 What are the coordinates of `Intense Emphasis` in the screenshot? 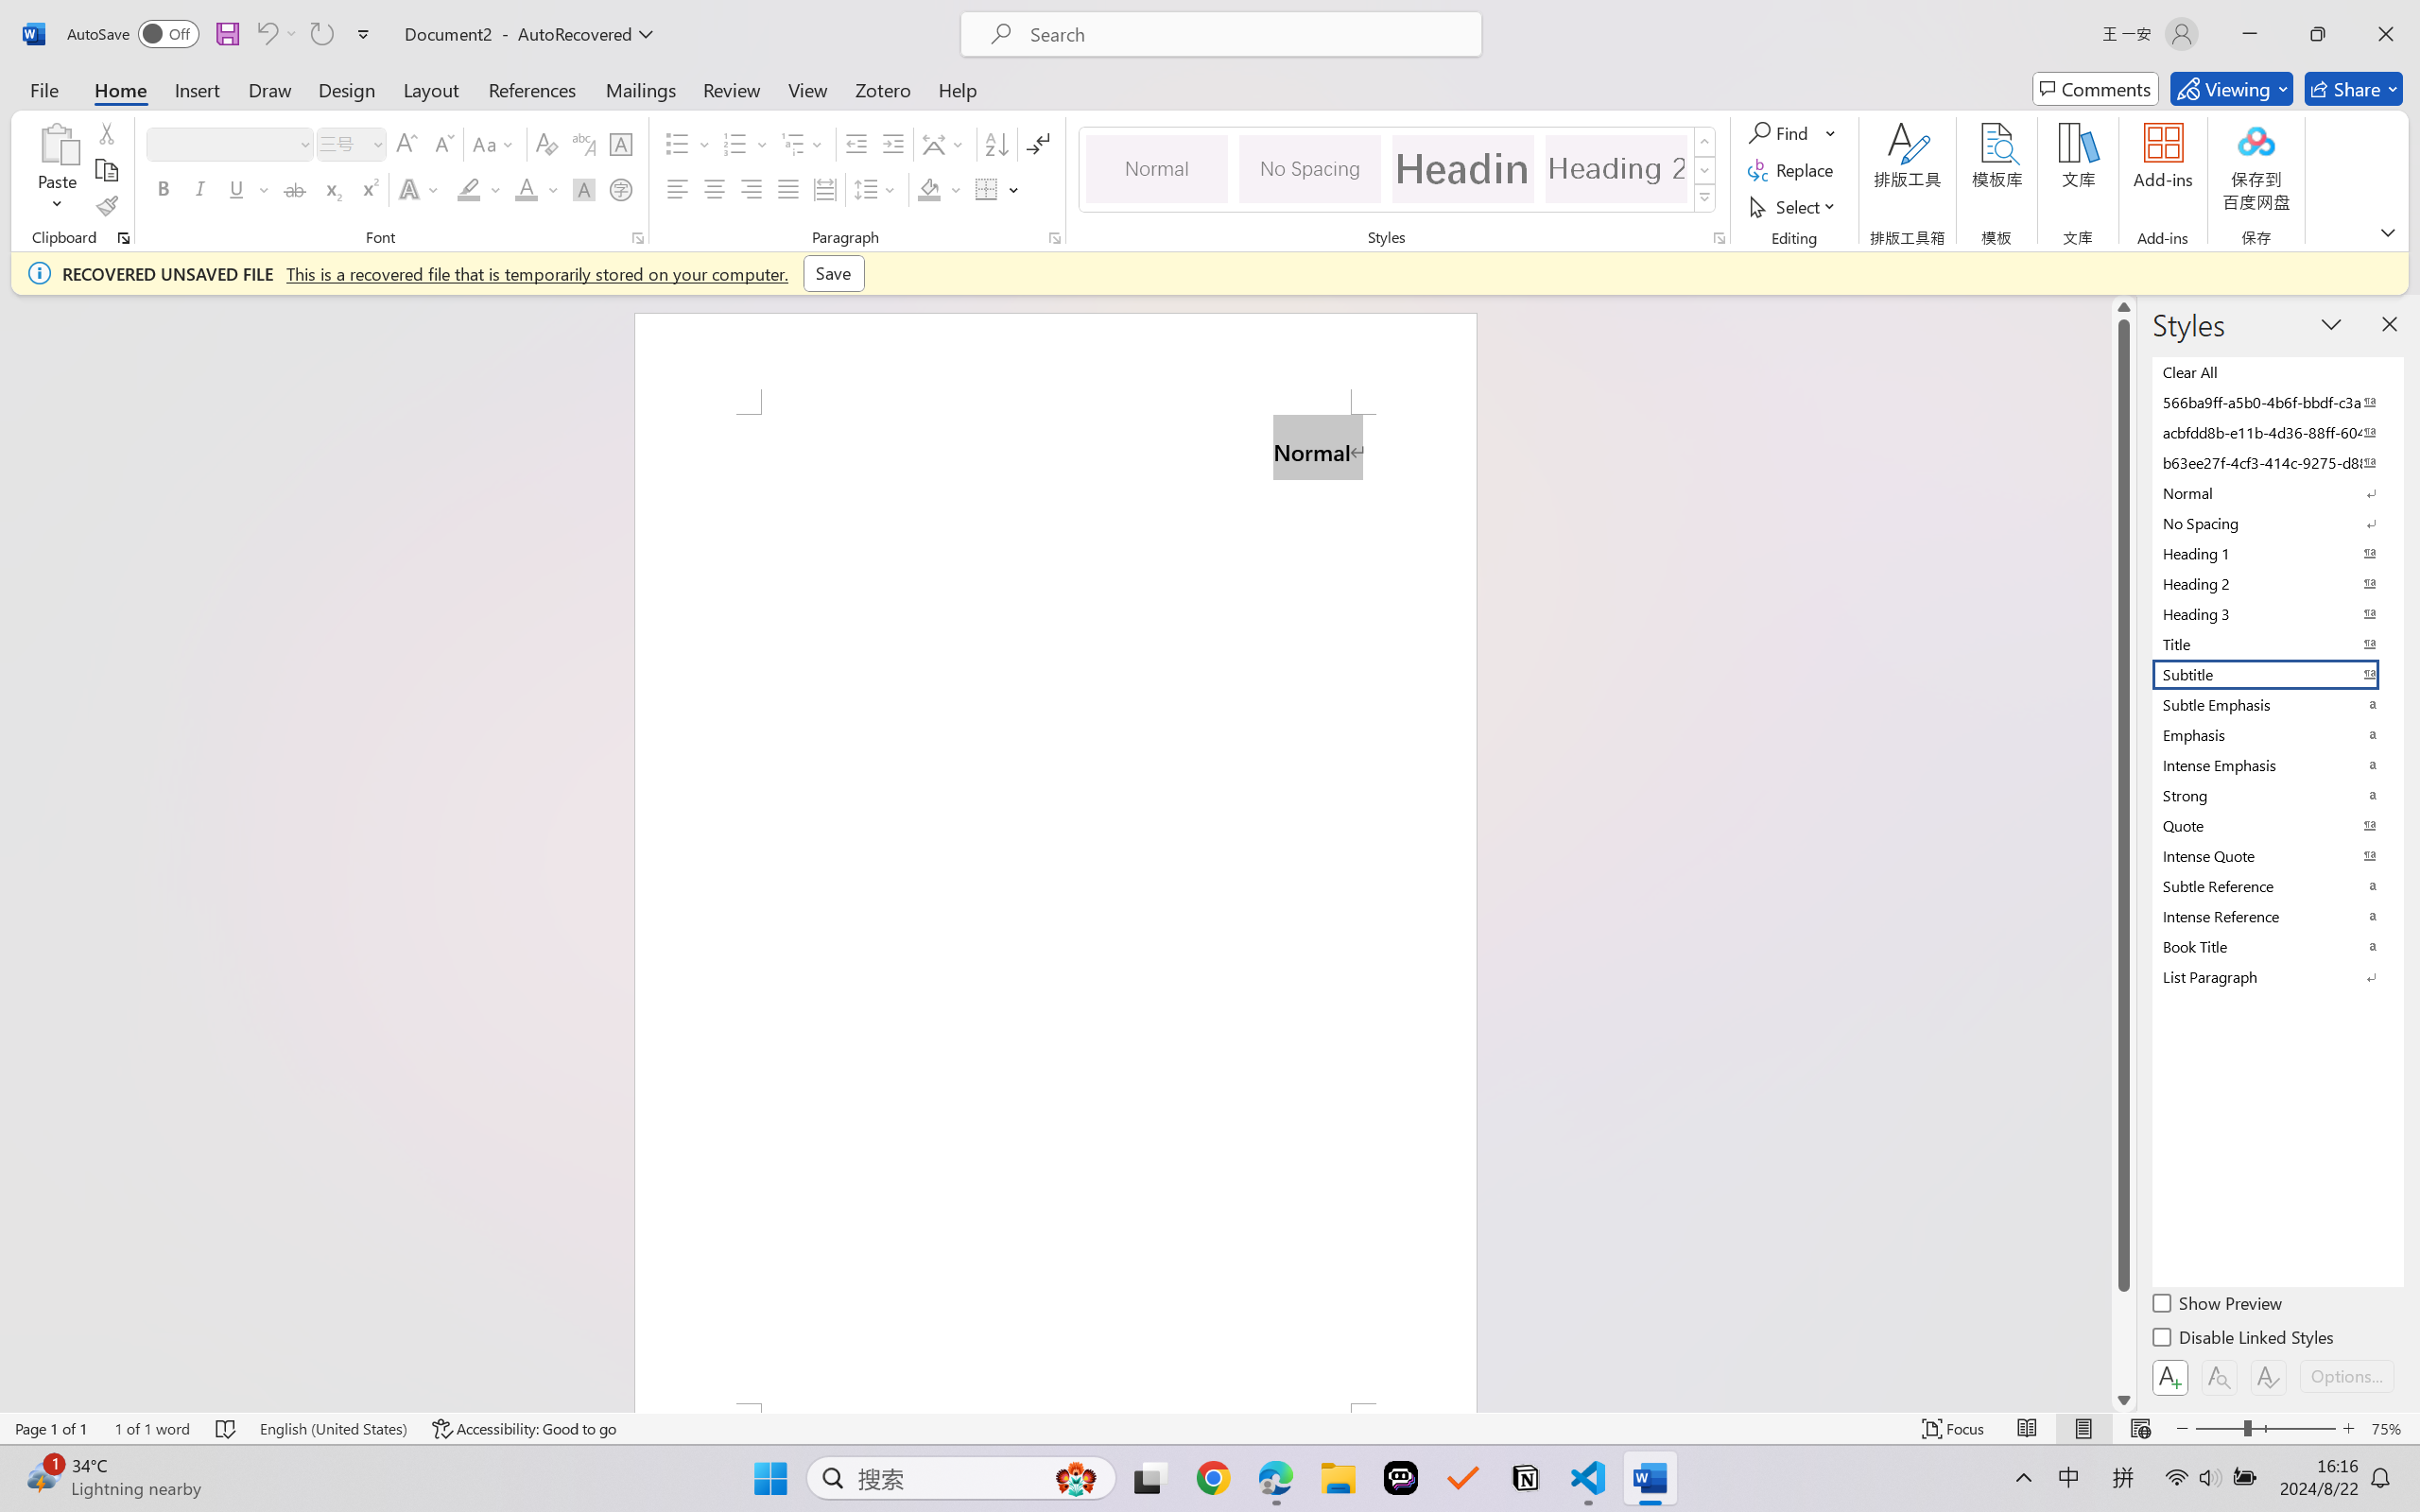 It's located at (2276, 765).